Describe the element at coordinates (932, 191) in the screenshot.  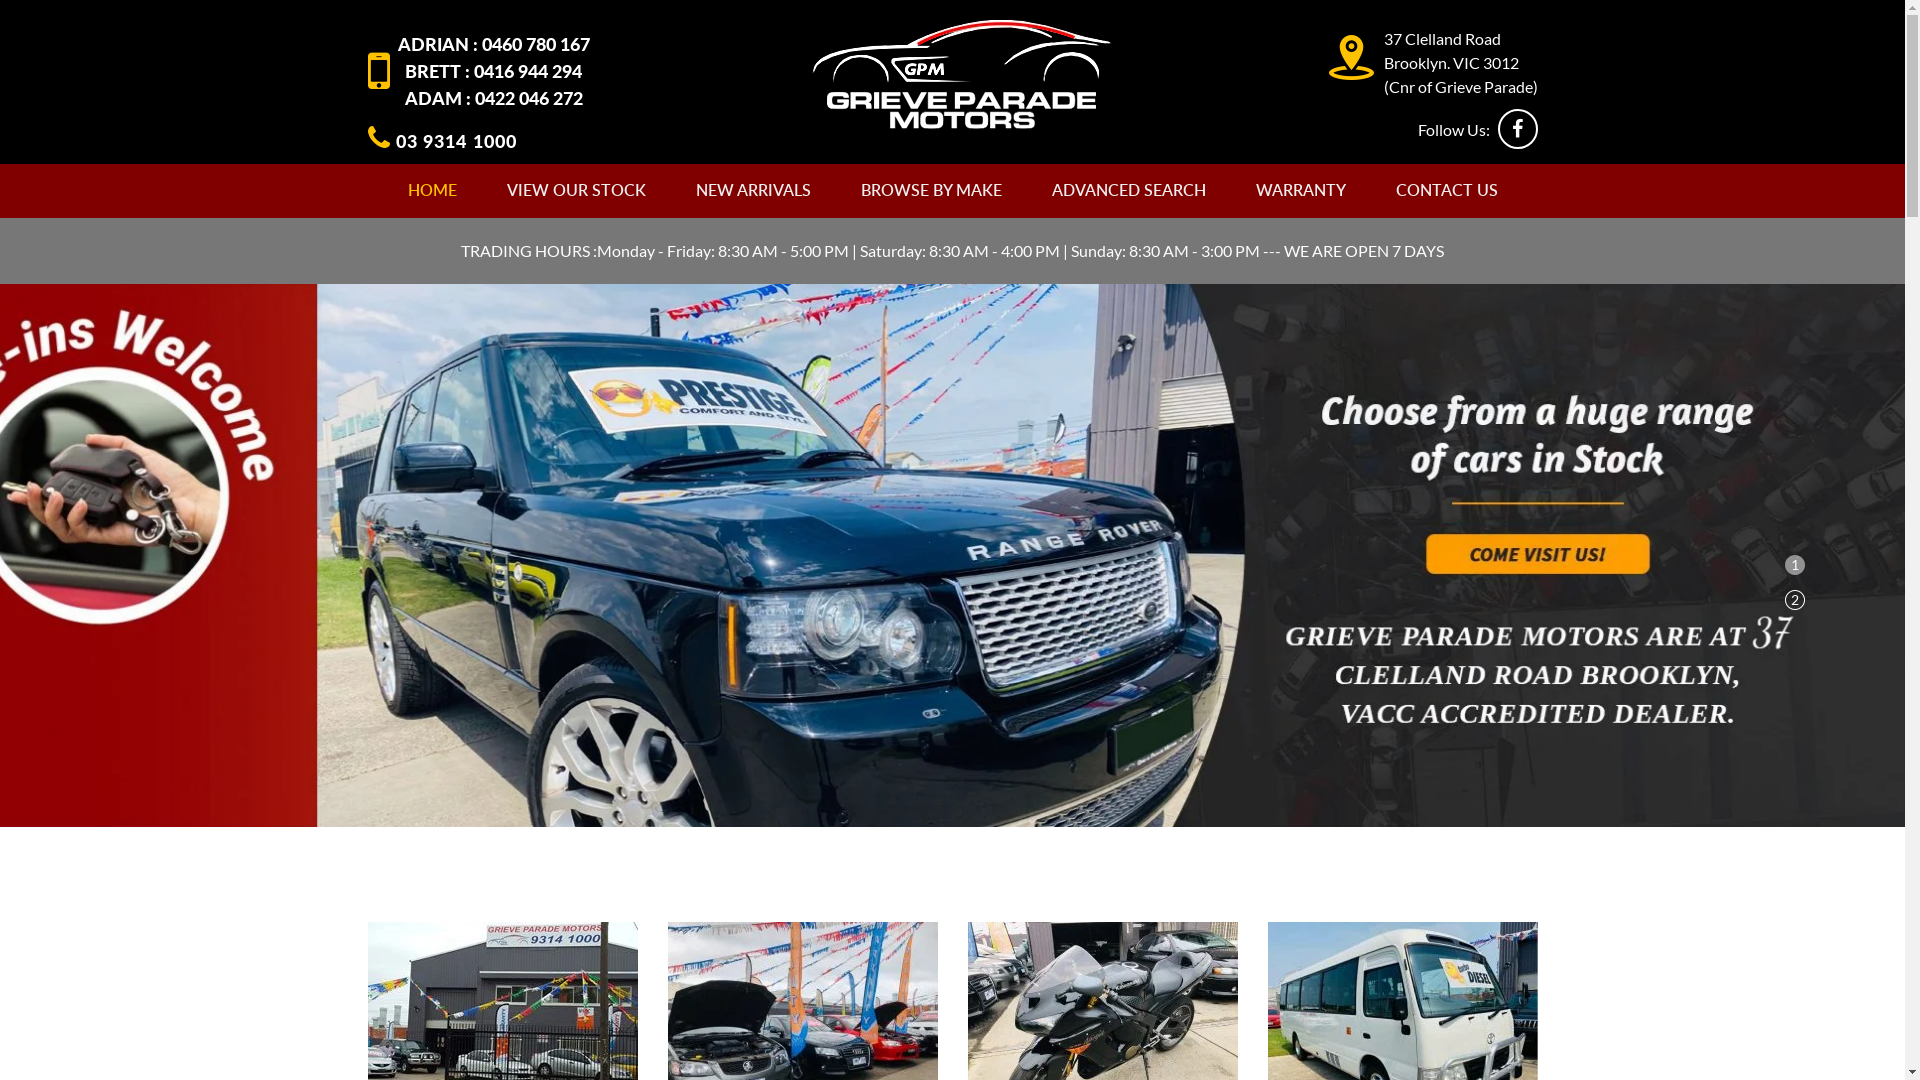
I see `BROWSE BY MAKE` at that location.